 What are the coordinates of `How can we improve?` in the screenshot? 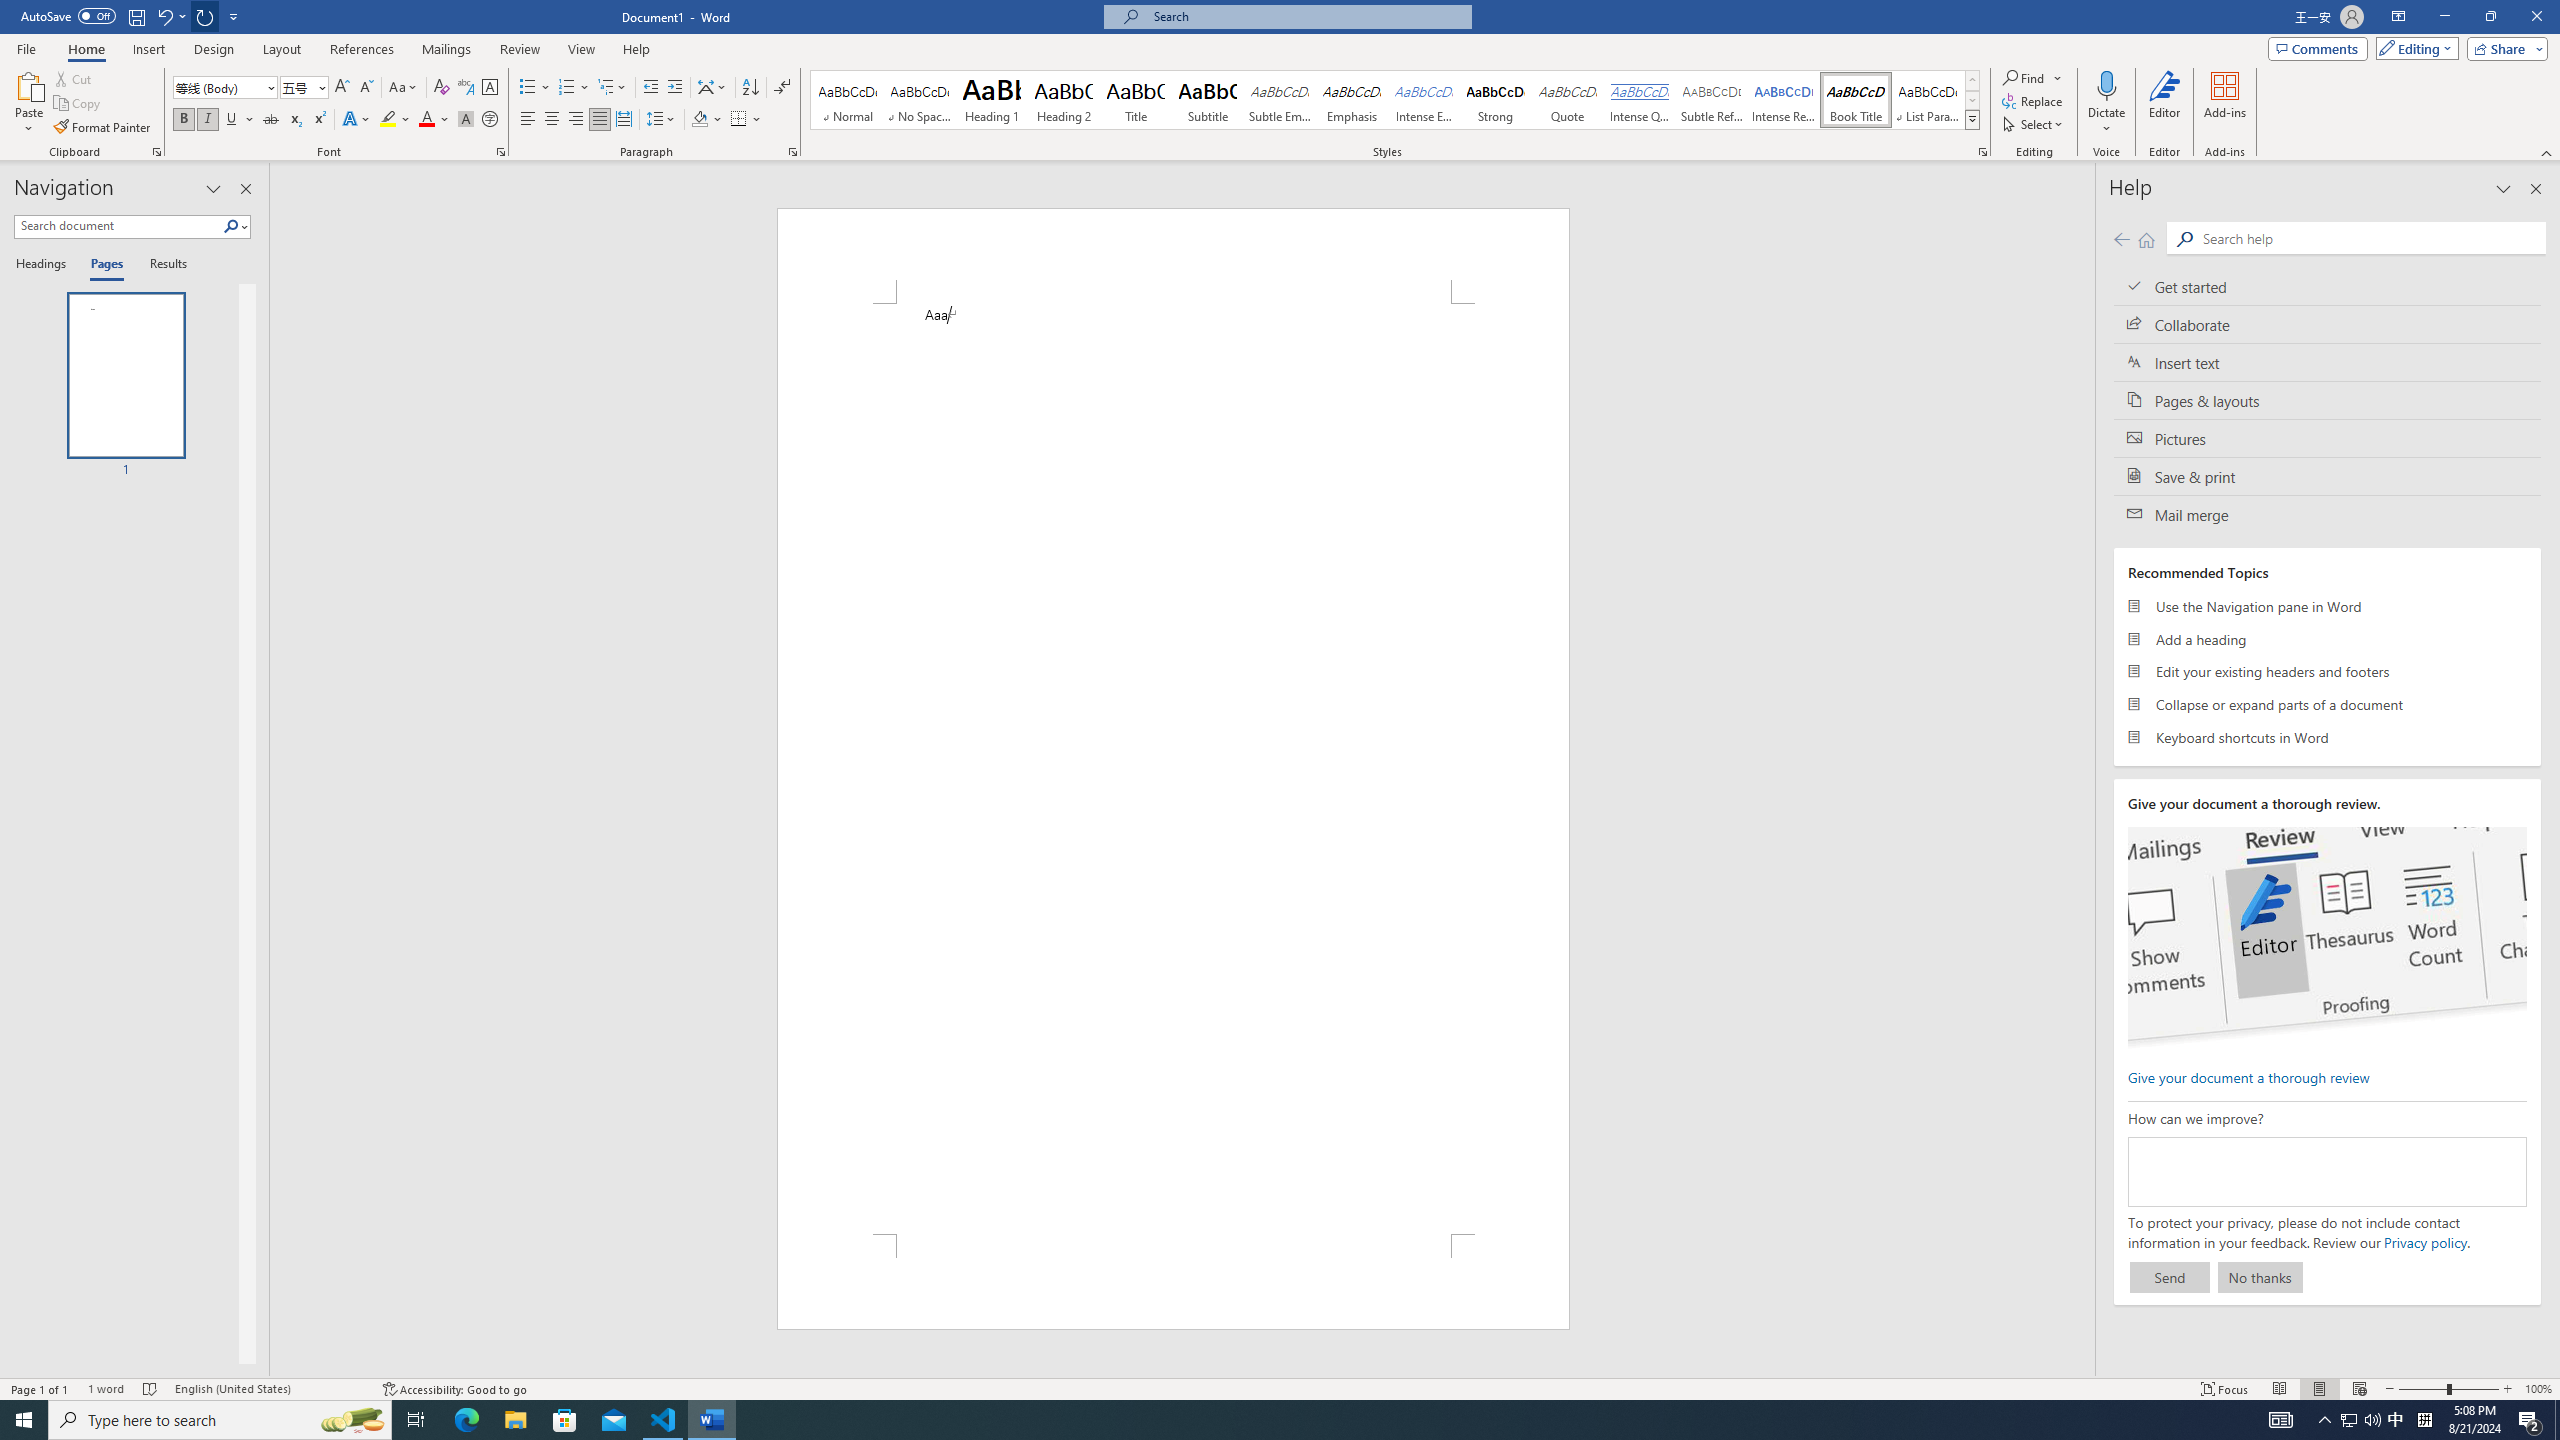 It's located at (2326, 1172).